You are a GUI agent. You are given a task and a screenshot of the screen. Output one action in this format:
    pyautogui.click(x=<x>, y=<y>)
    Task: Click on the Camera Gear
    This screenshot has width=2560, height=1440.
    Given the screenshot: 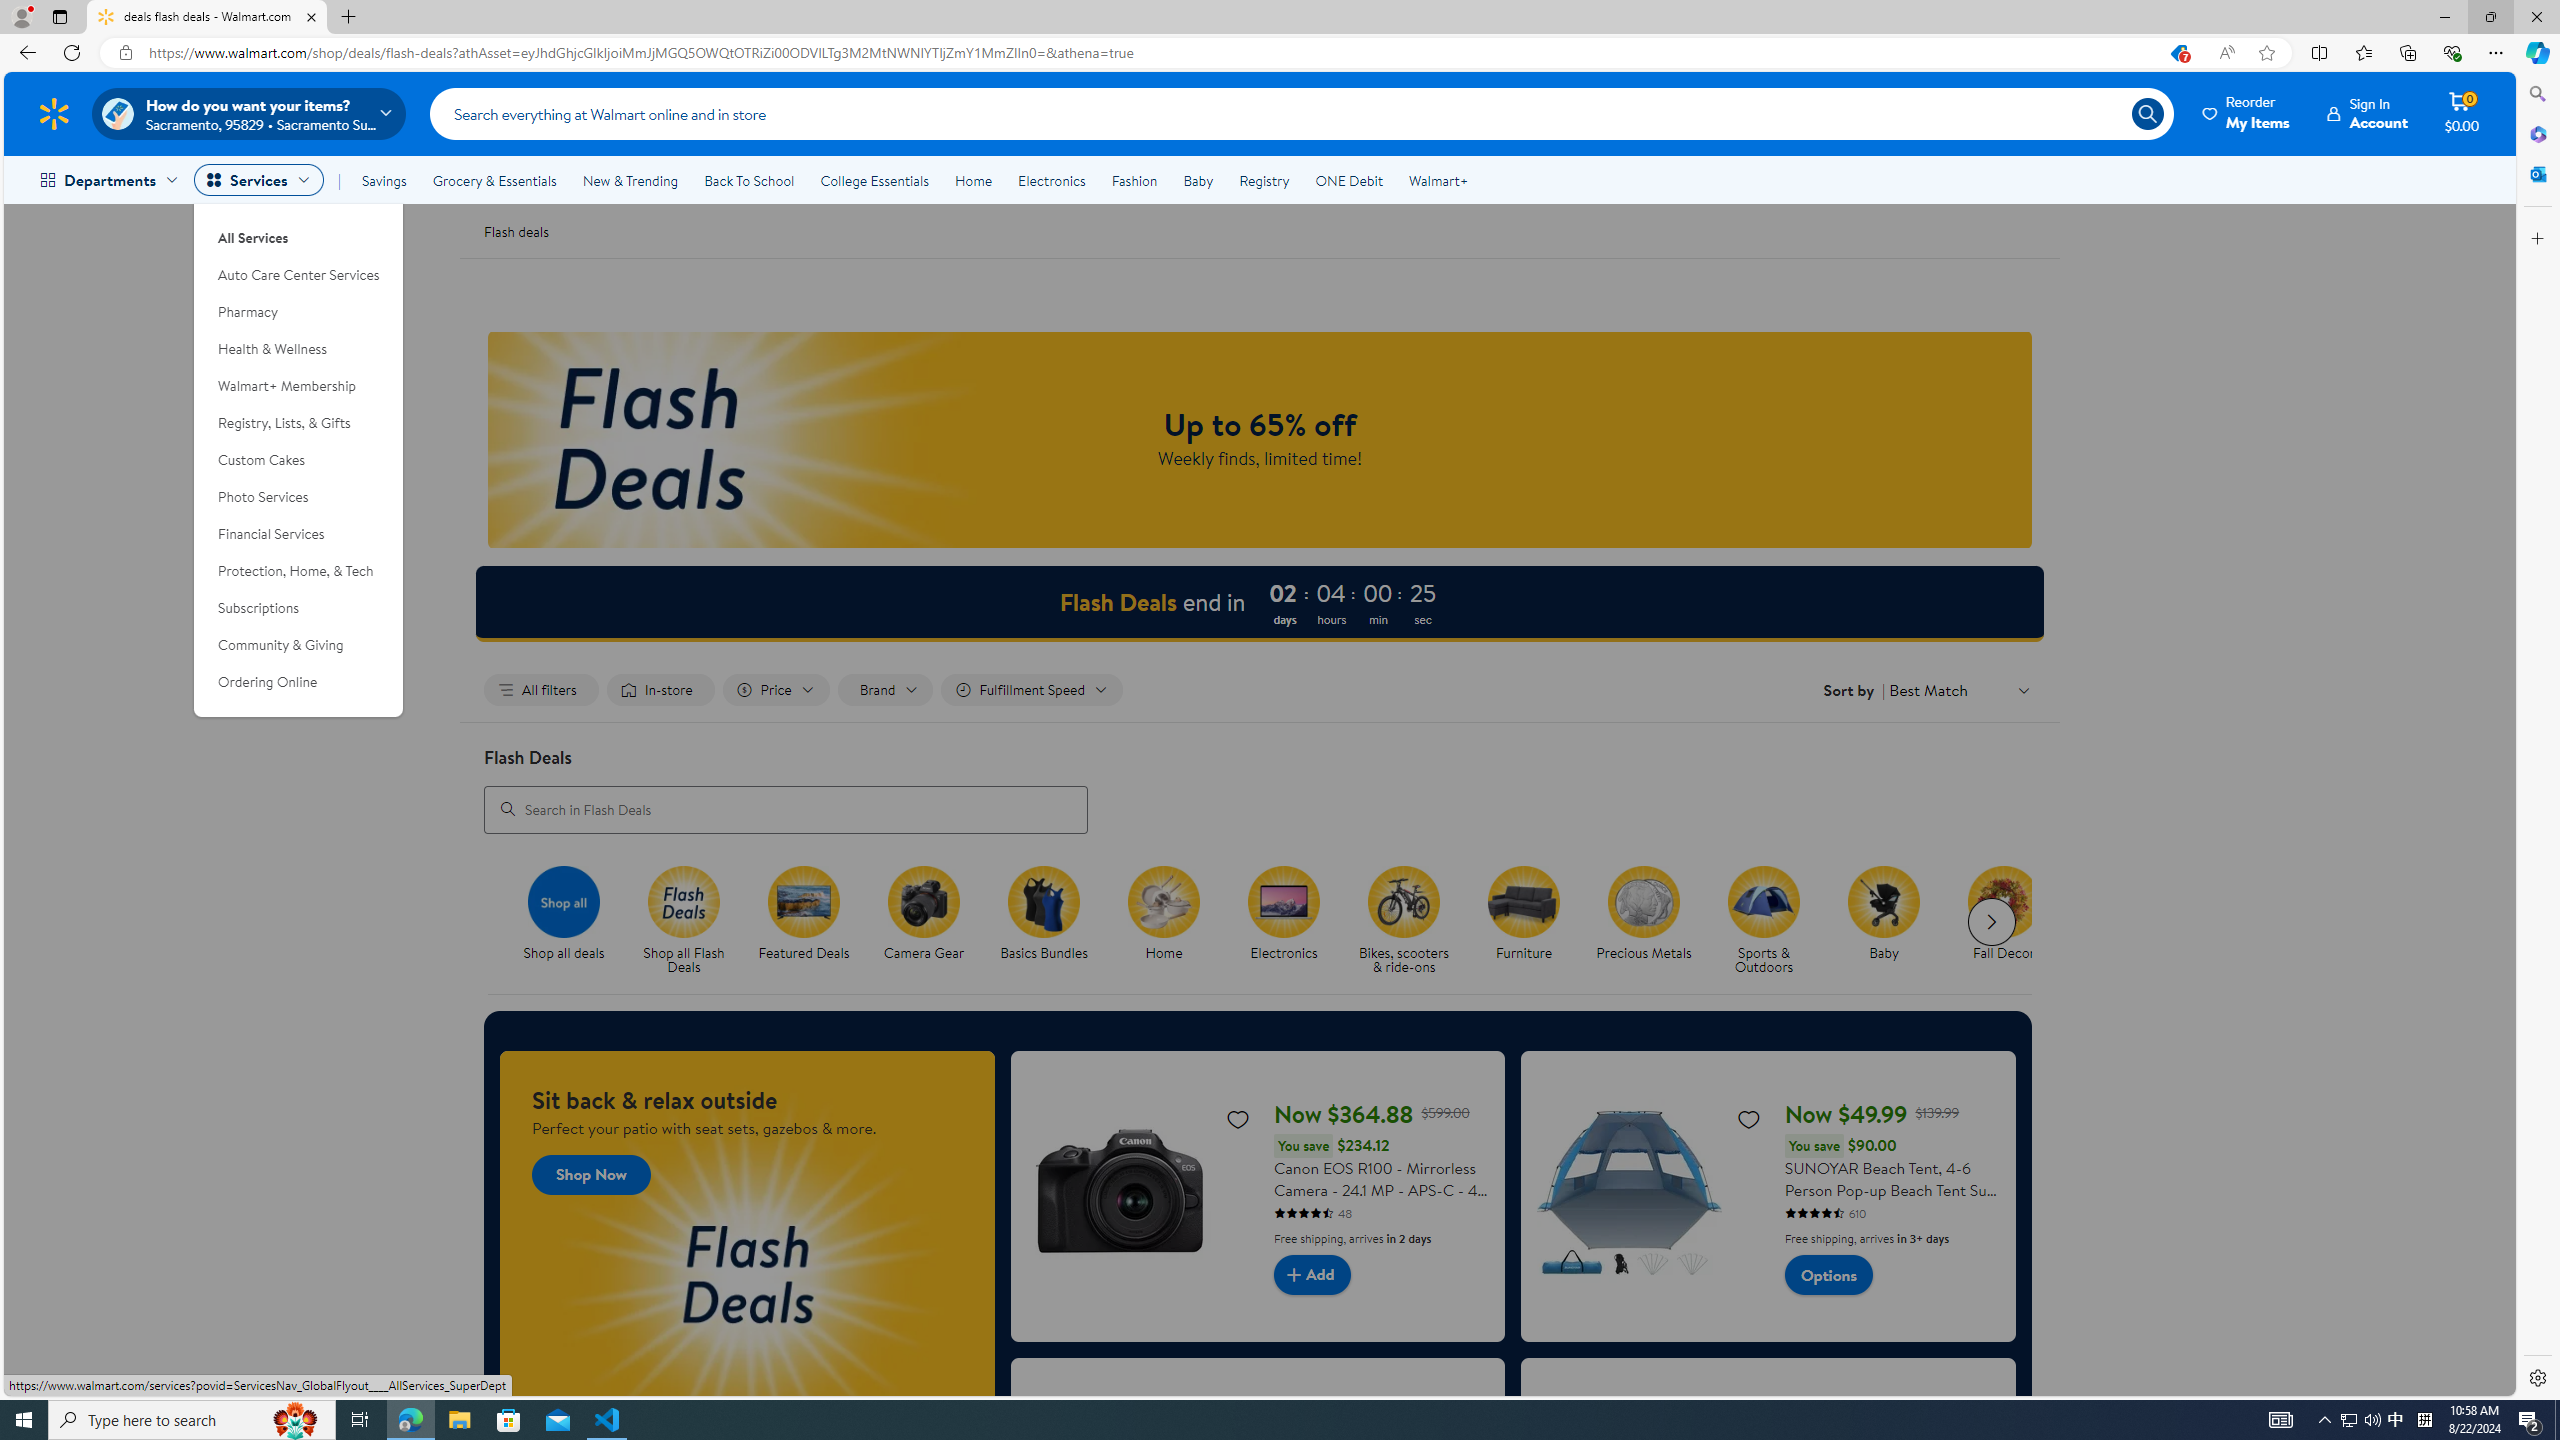 What is the action you would take?
    pyautogui.click(x=924, y=901)
    